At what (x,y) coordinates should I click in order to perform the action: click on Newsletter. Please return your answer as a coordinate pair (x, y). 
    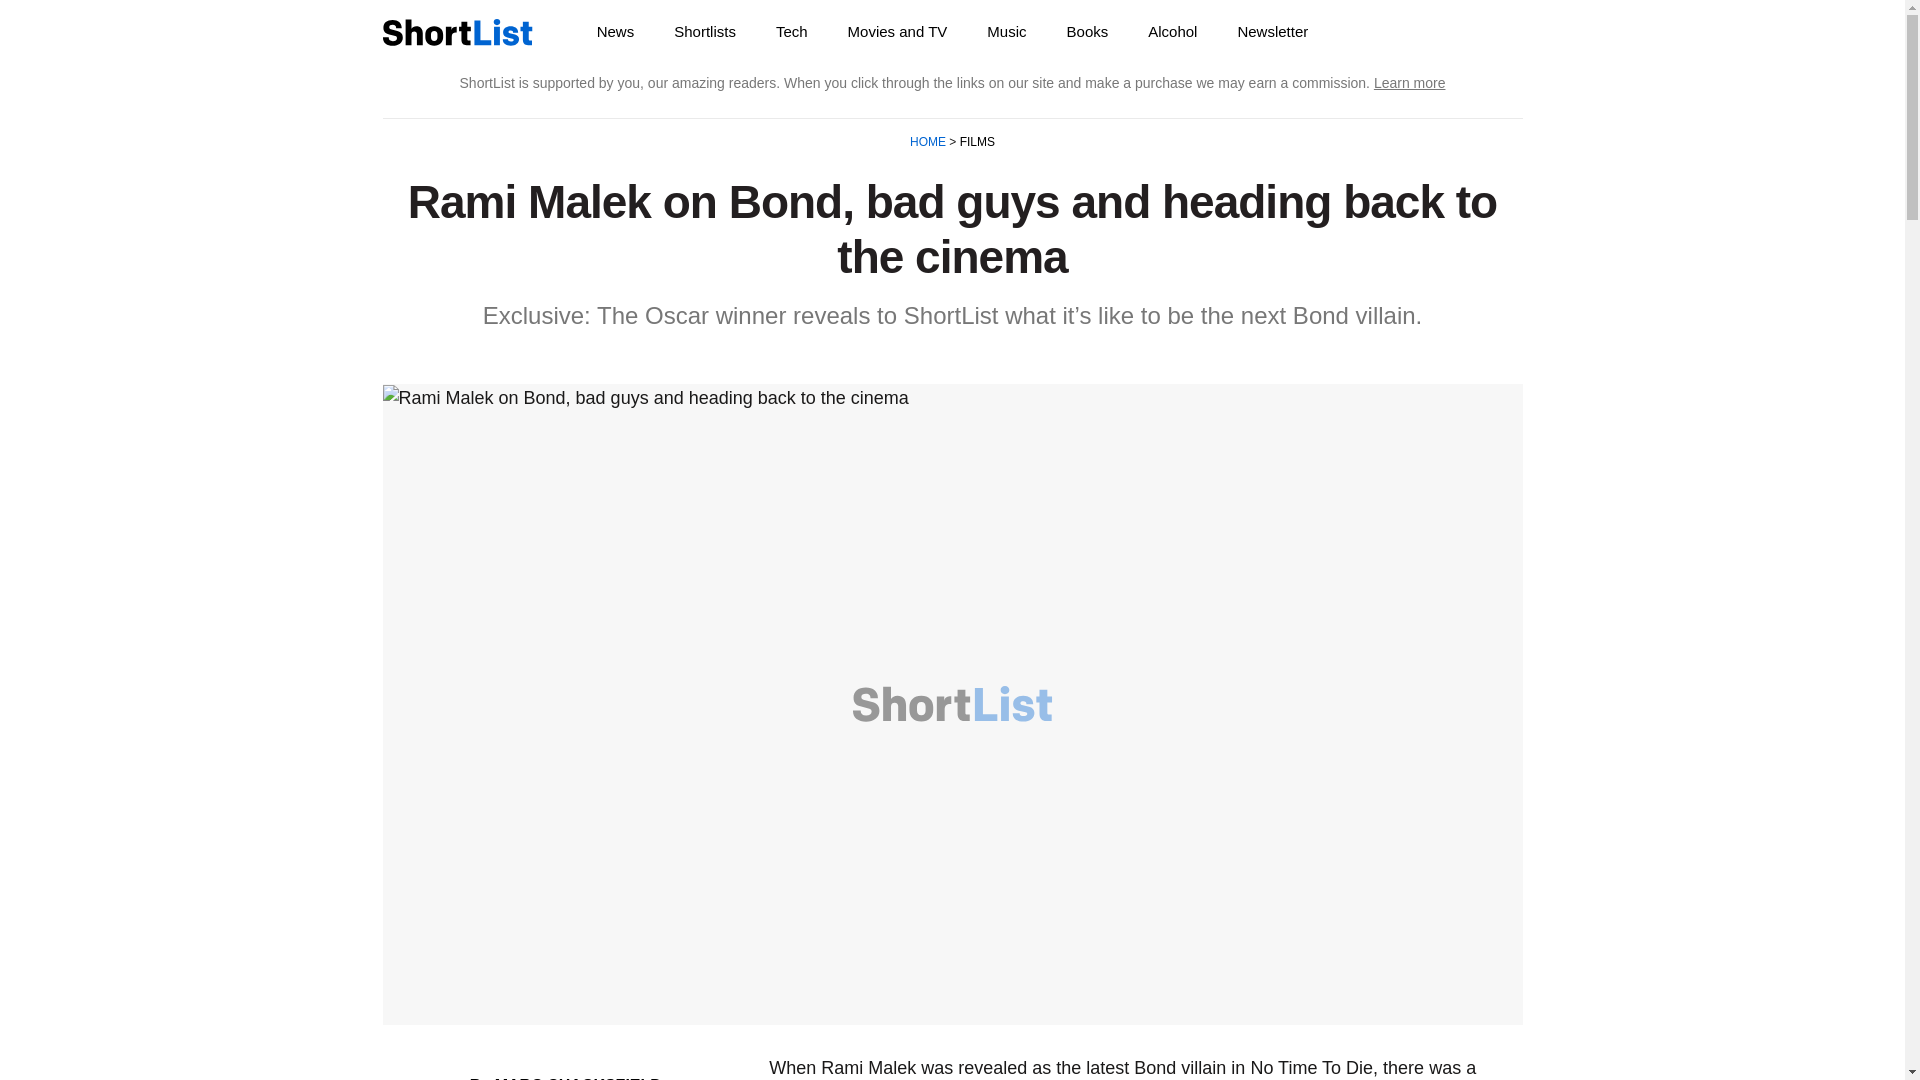
    Looking at the image, I should click on (1272, 31).